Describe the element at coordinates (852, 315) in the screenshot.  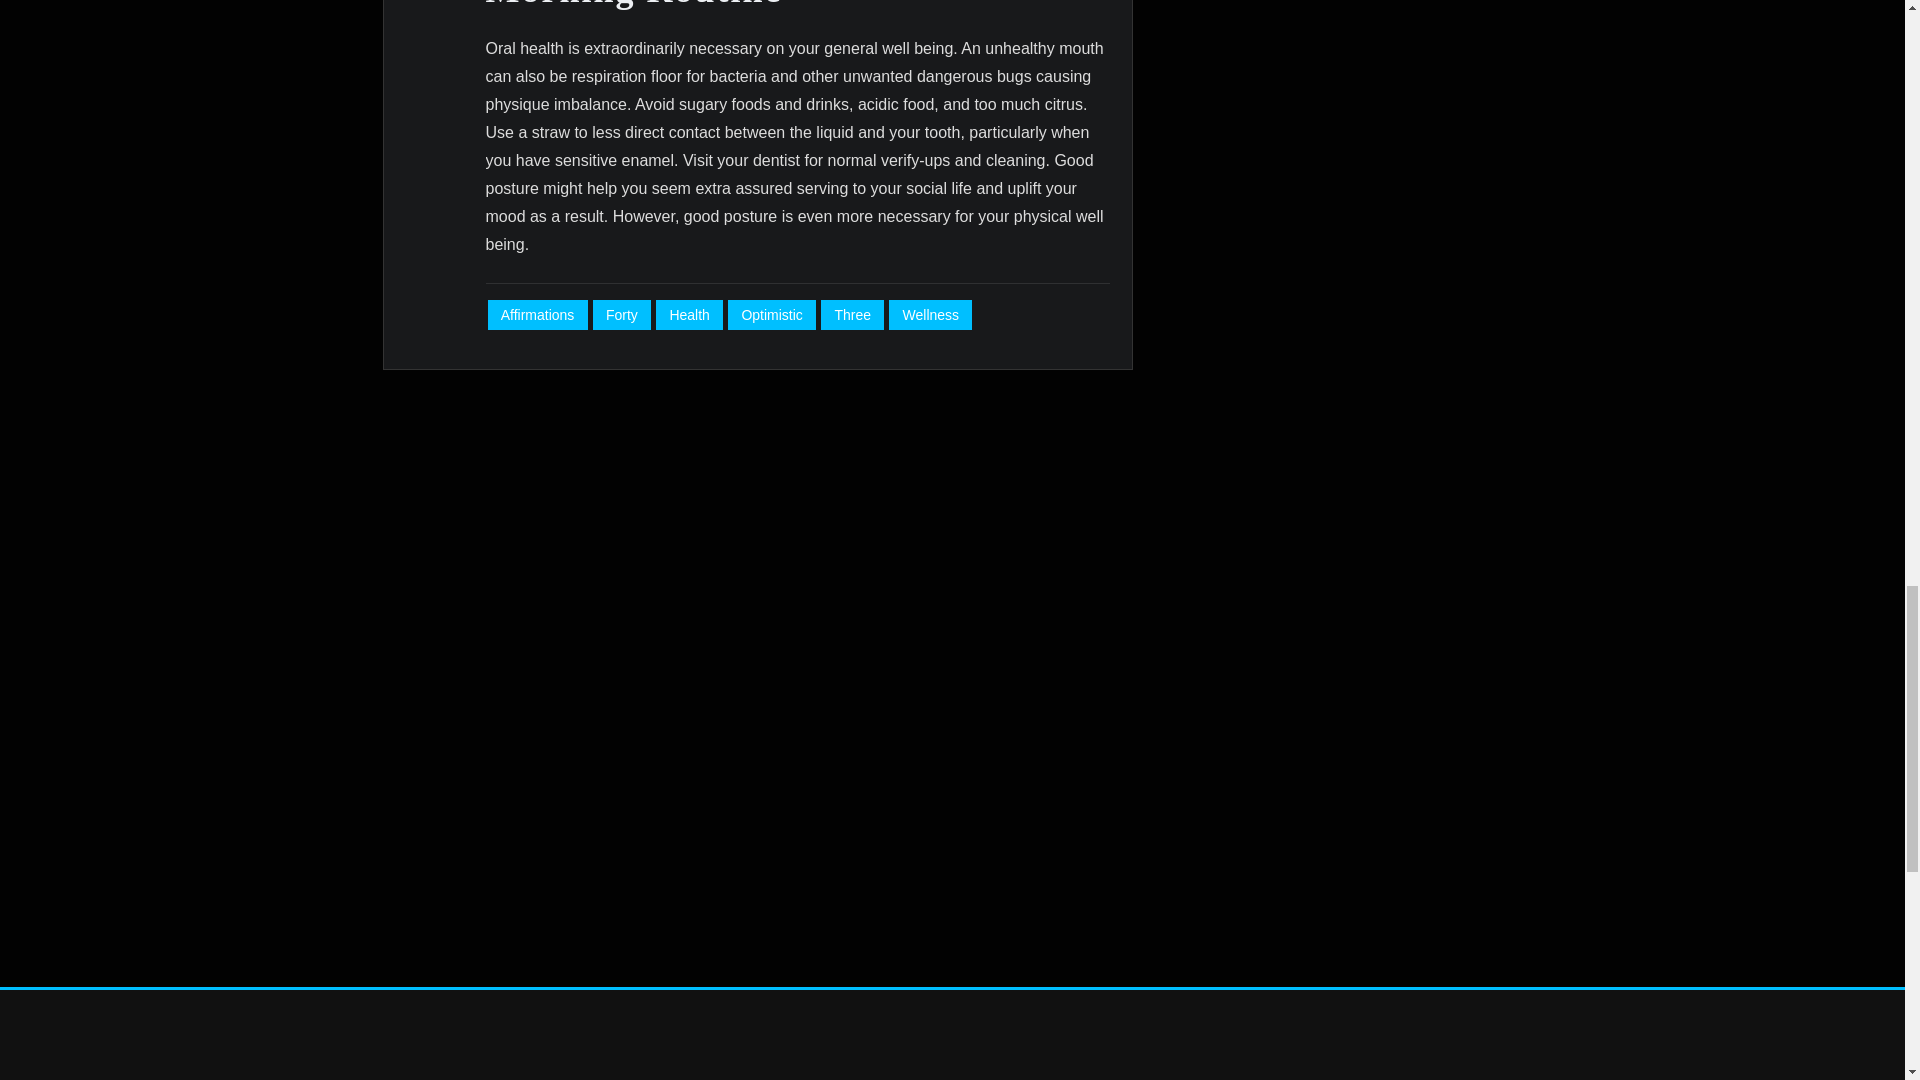
I see `Three` at that location.